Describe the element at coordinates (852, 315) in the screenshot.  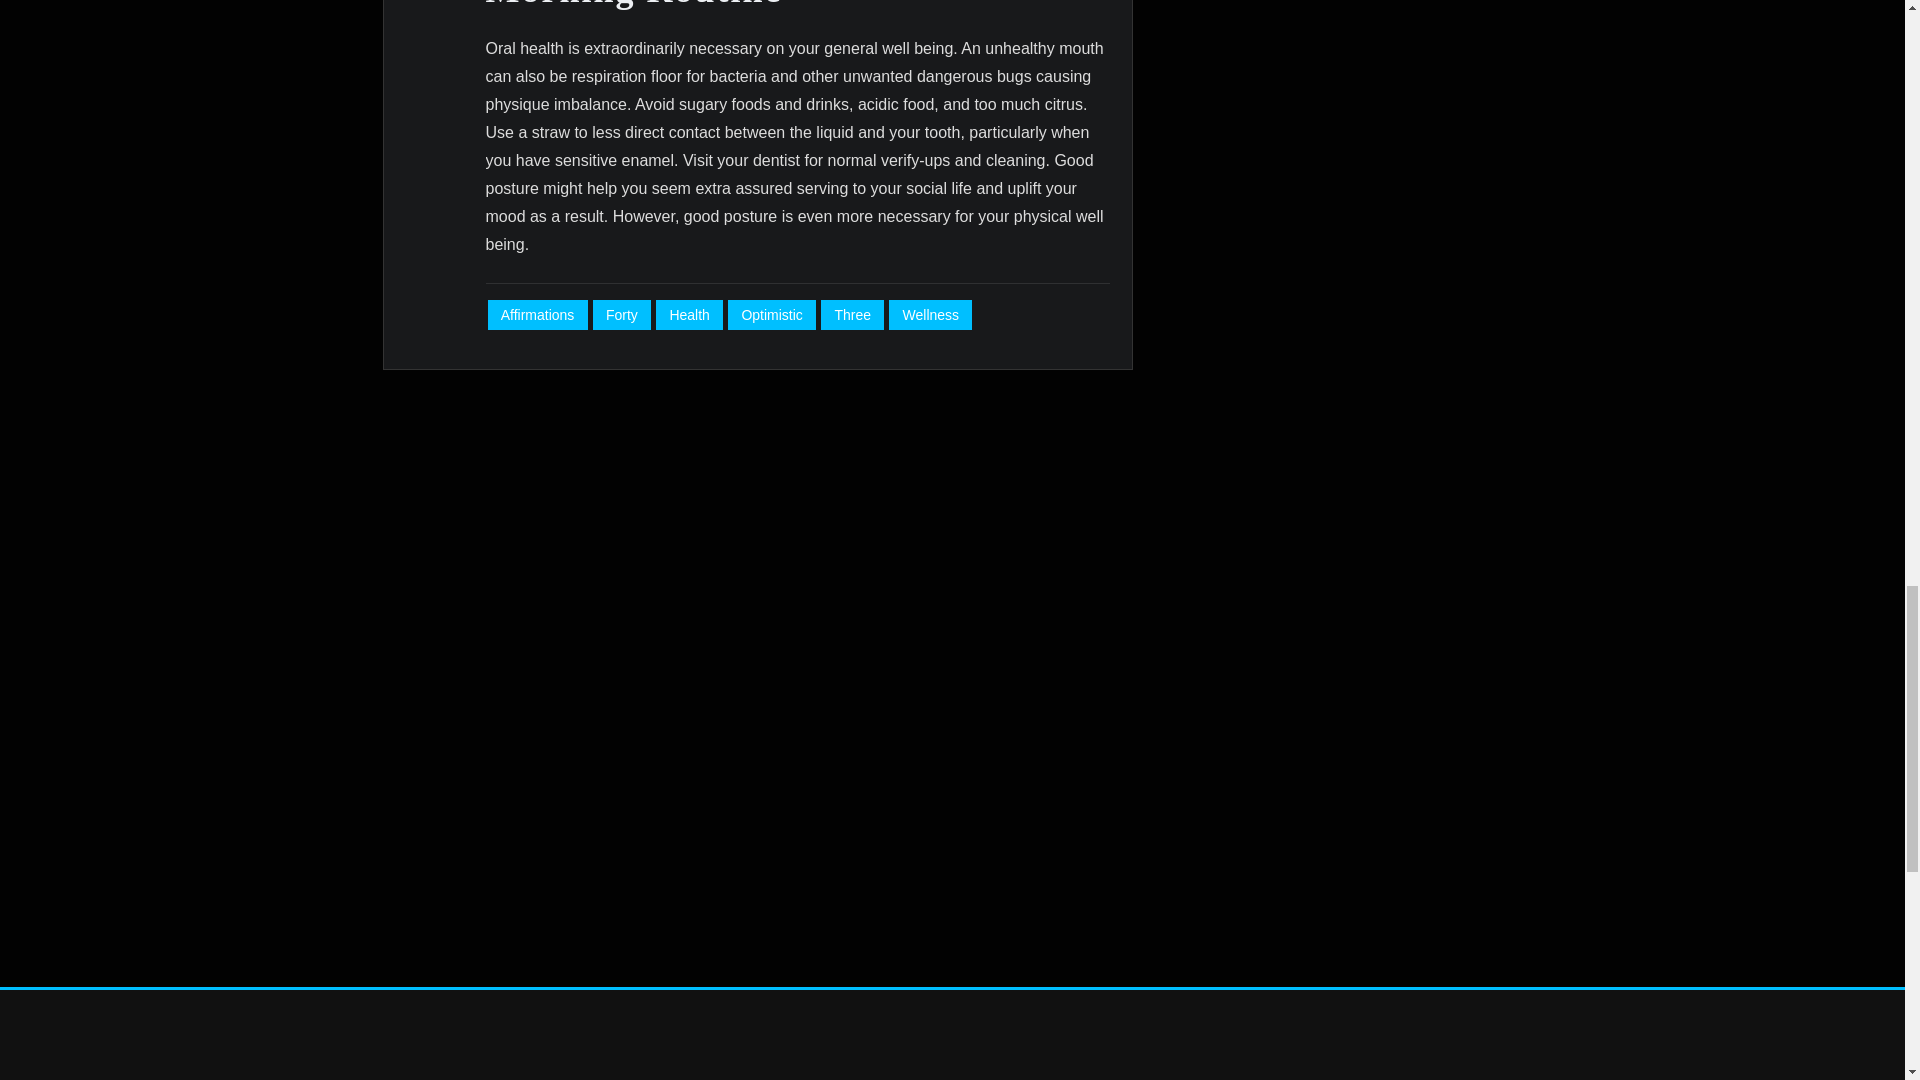
I see `Three` at that location.